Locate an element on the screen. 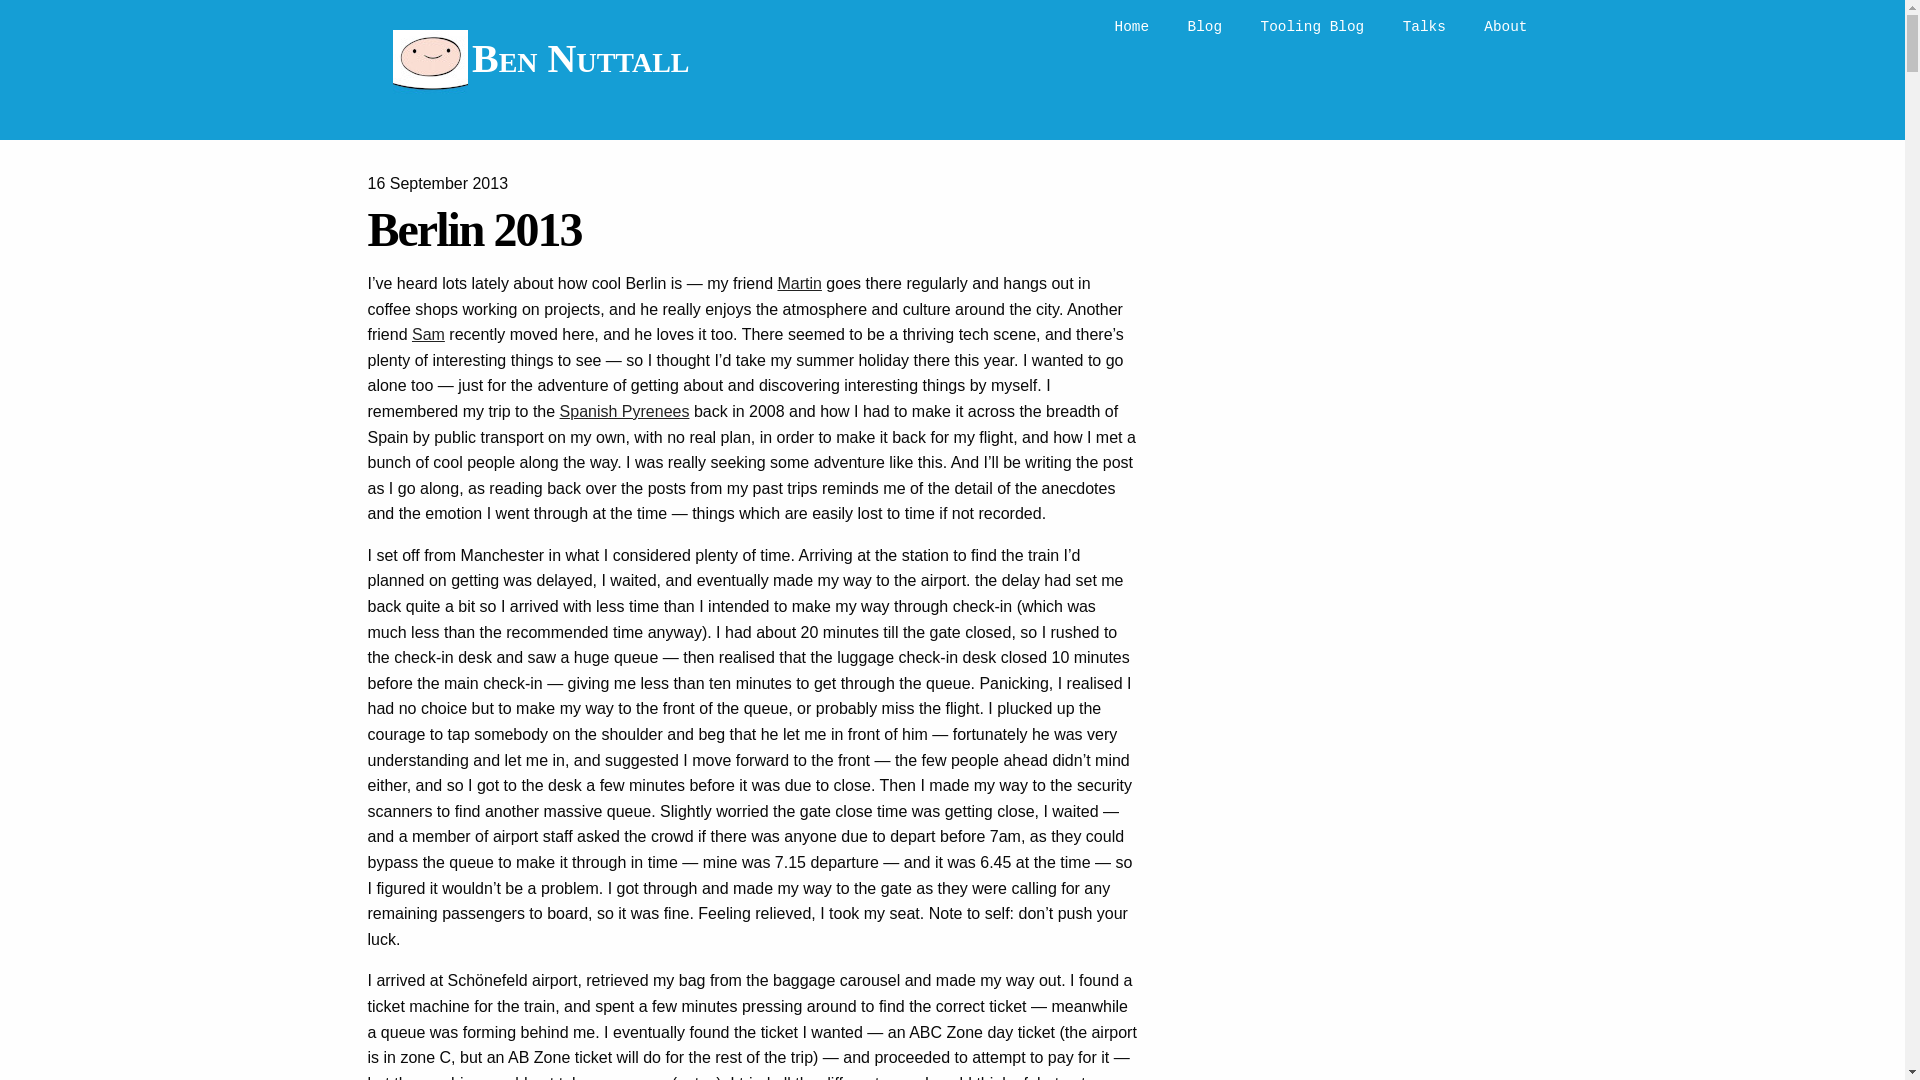  Tooling Blog is located at coordinates (1313, 27).